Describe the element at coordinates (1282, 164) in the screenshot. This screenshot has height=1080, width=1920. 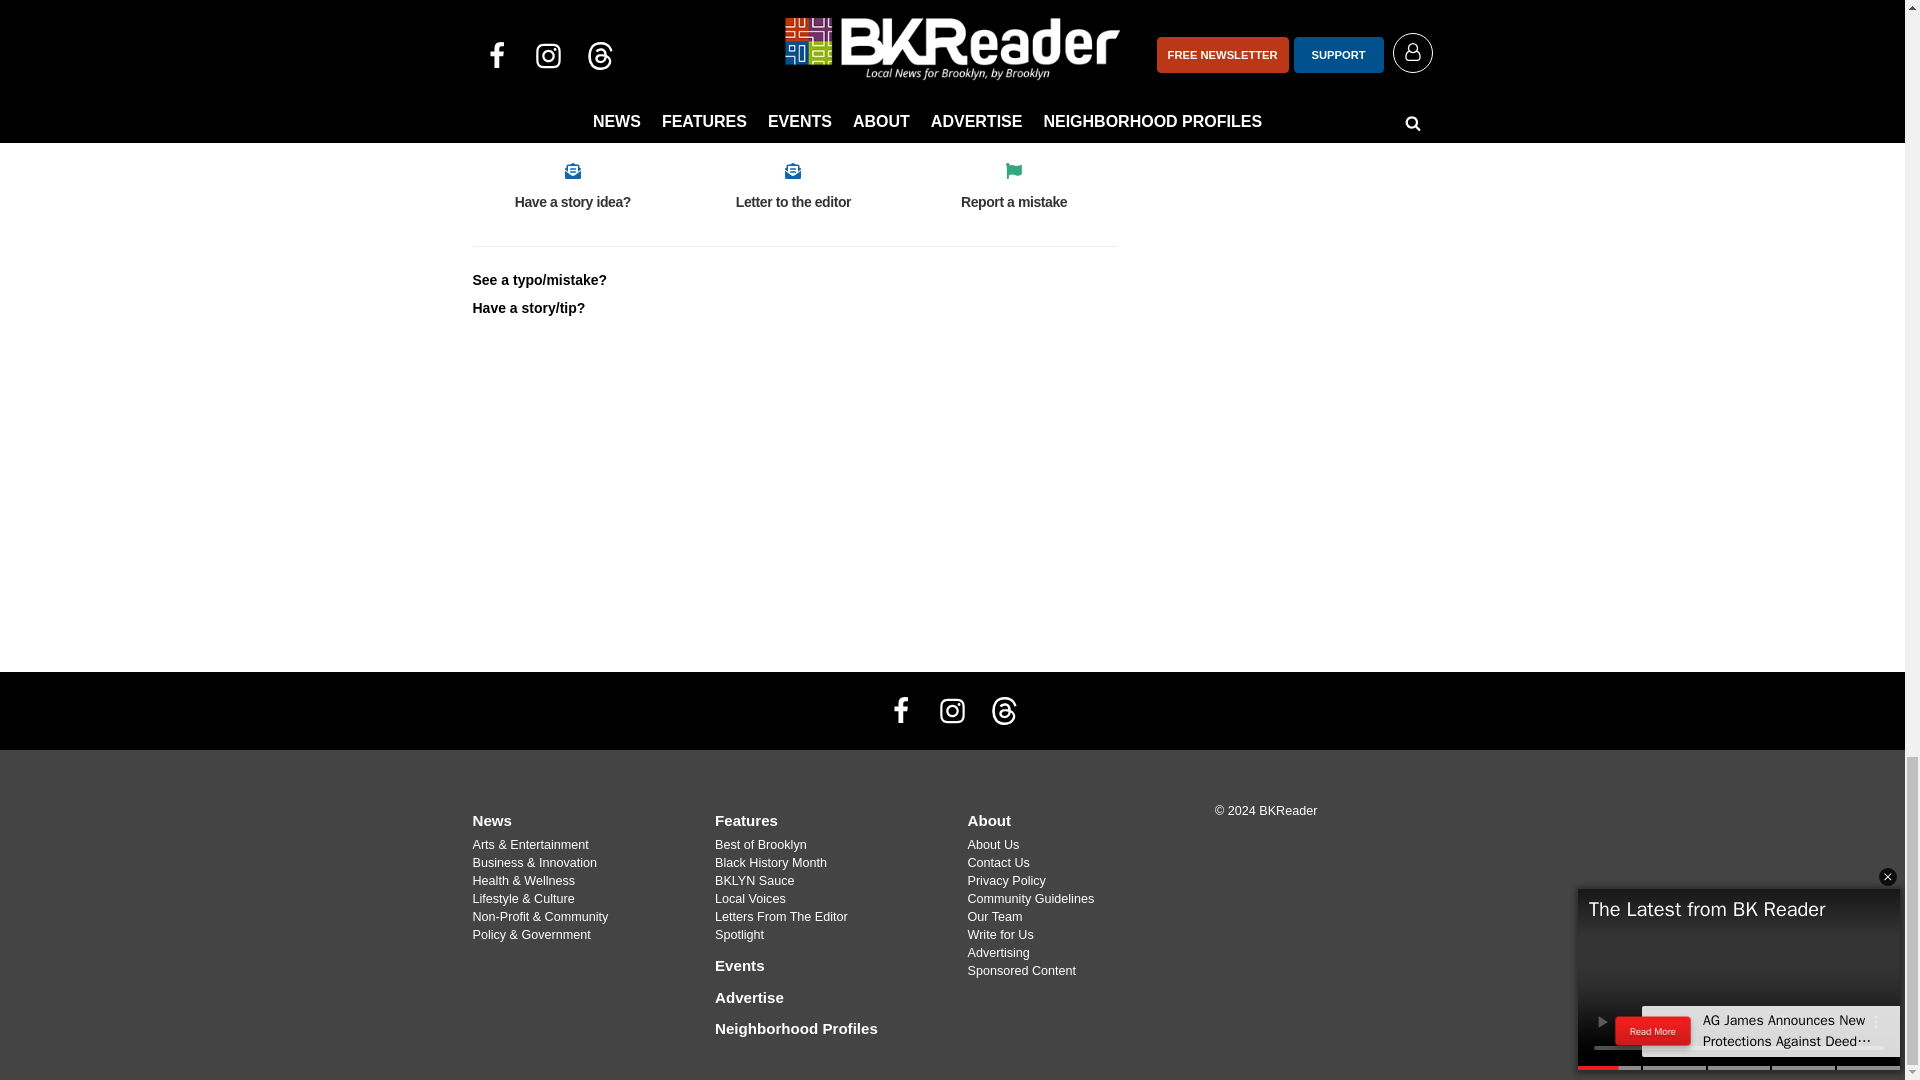
I see `3rd party ad content` at that location.